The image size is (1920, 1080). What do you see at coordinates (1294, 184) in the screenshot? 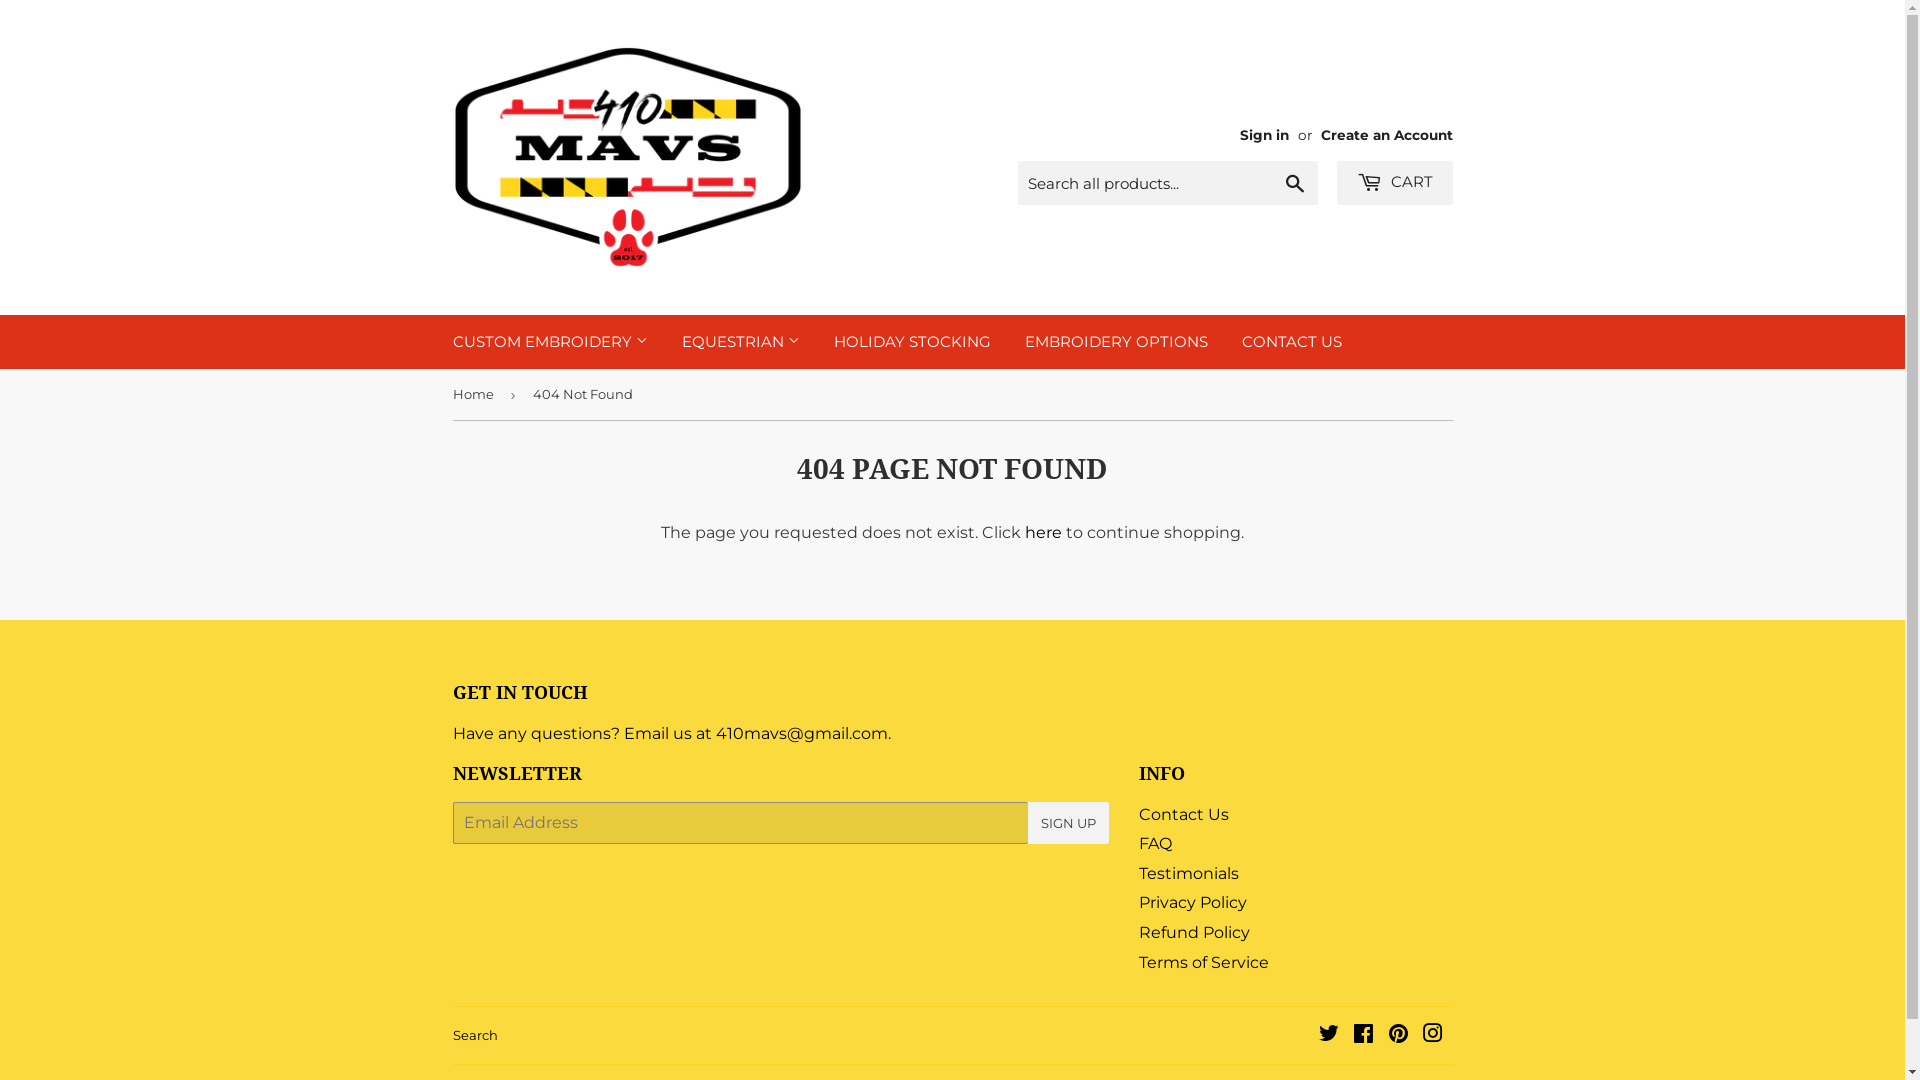
I see `Search` at bounding box center [1294, 184].